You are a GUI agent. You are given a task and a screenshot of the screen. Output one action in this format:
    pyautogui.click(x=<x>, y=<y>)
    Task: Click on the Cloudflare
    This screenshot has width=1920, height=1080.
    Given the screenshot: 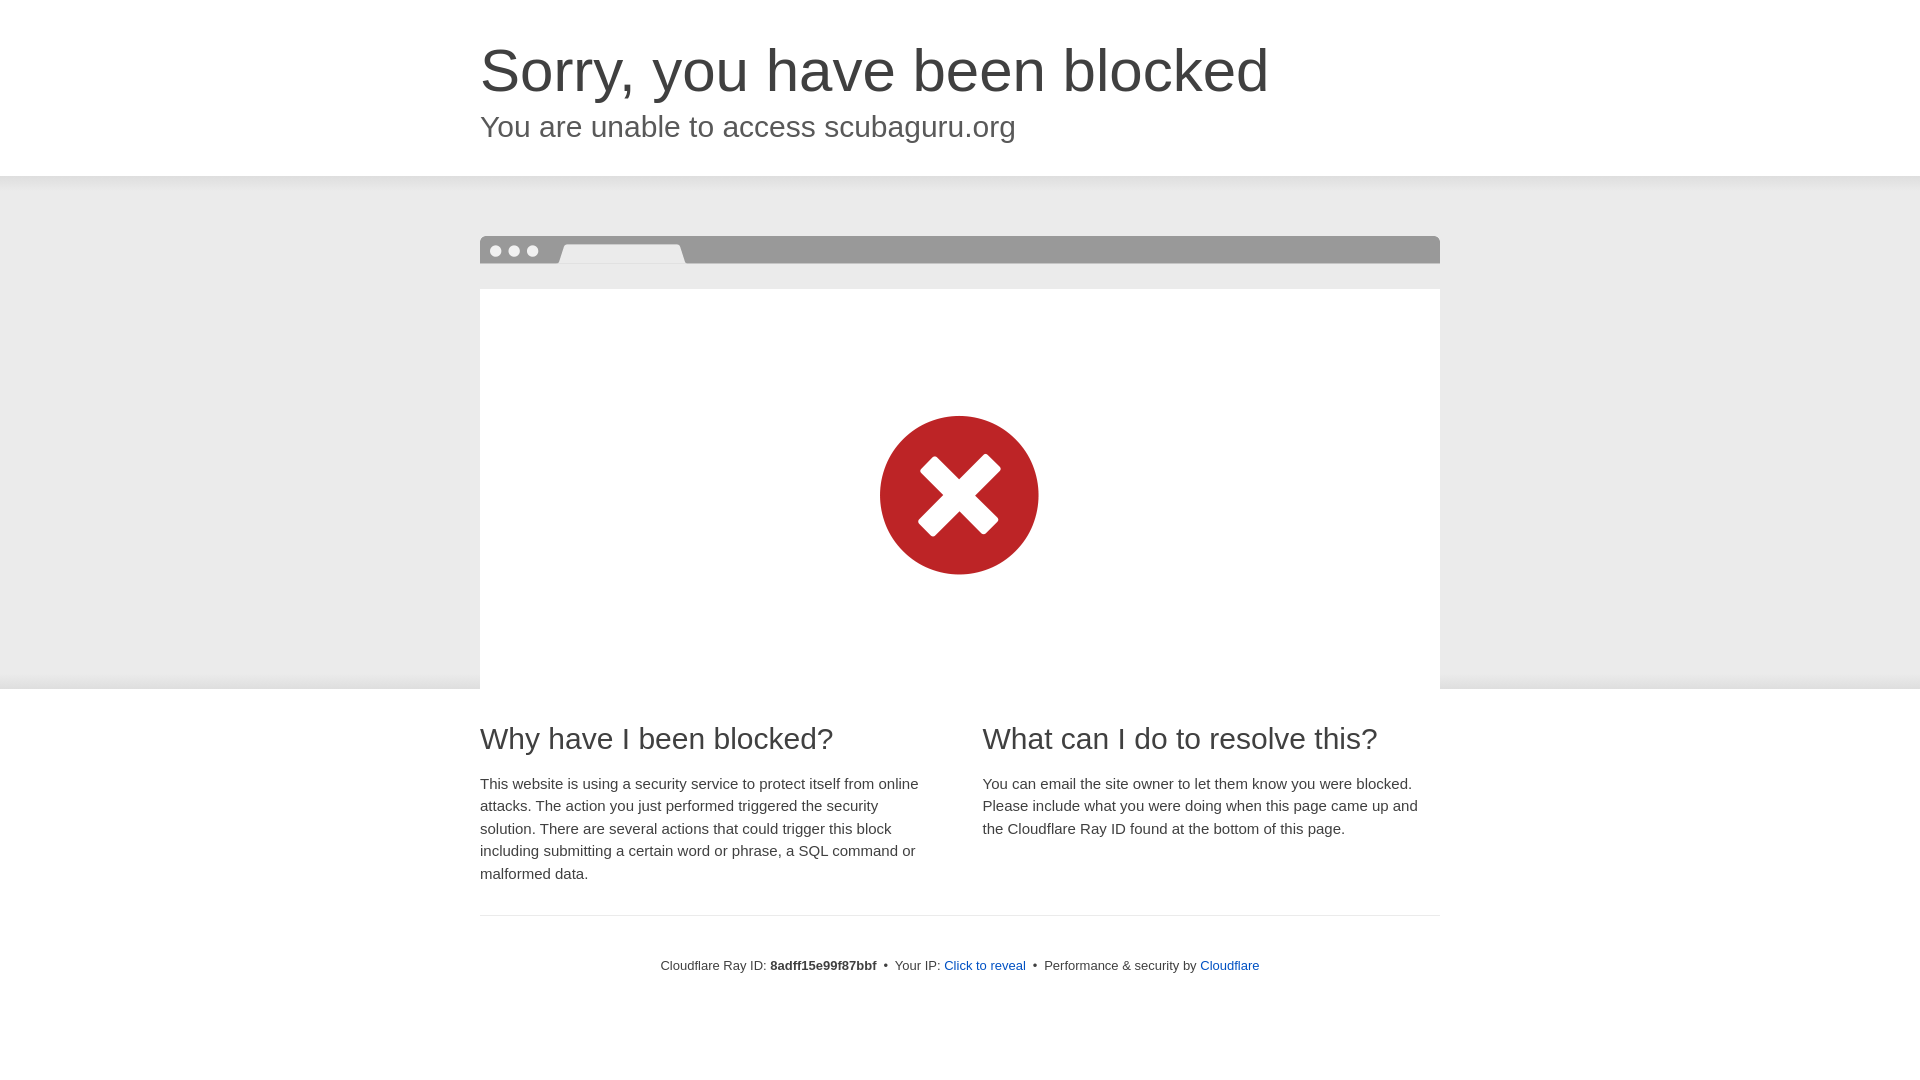 What is the action you would take?
    pyautogui.click(x=1230, y=965)
    